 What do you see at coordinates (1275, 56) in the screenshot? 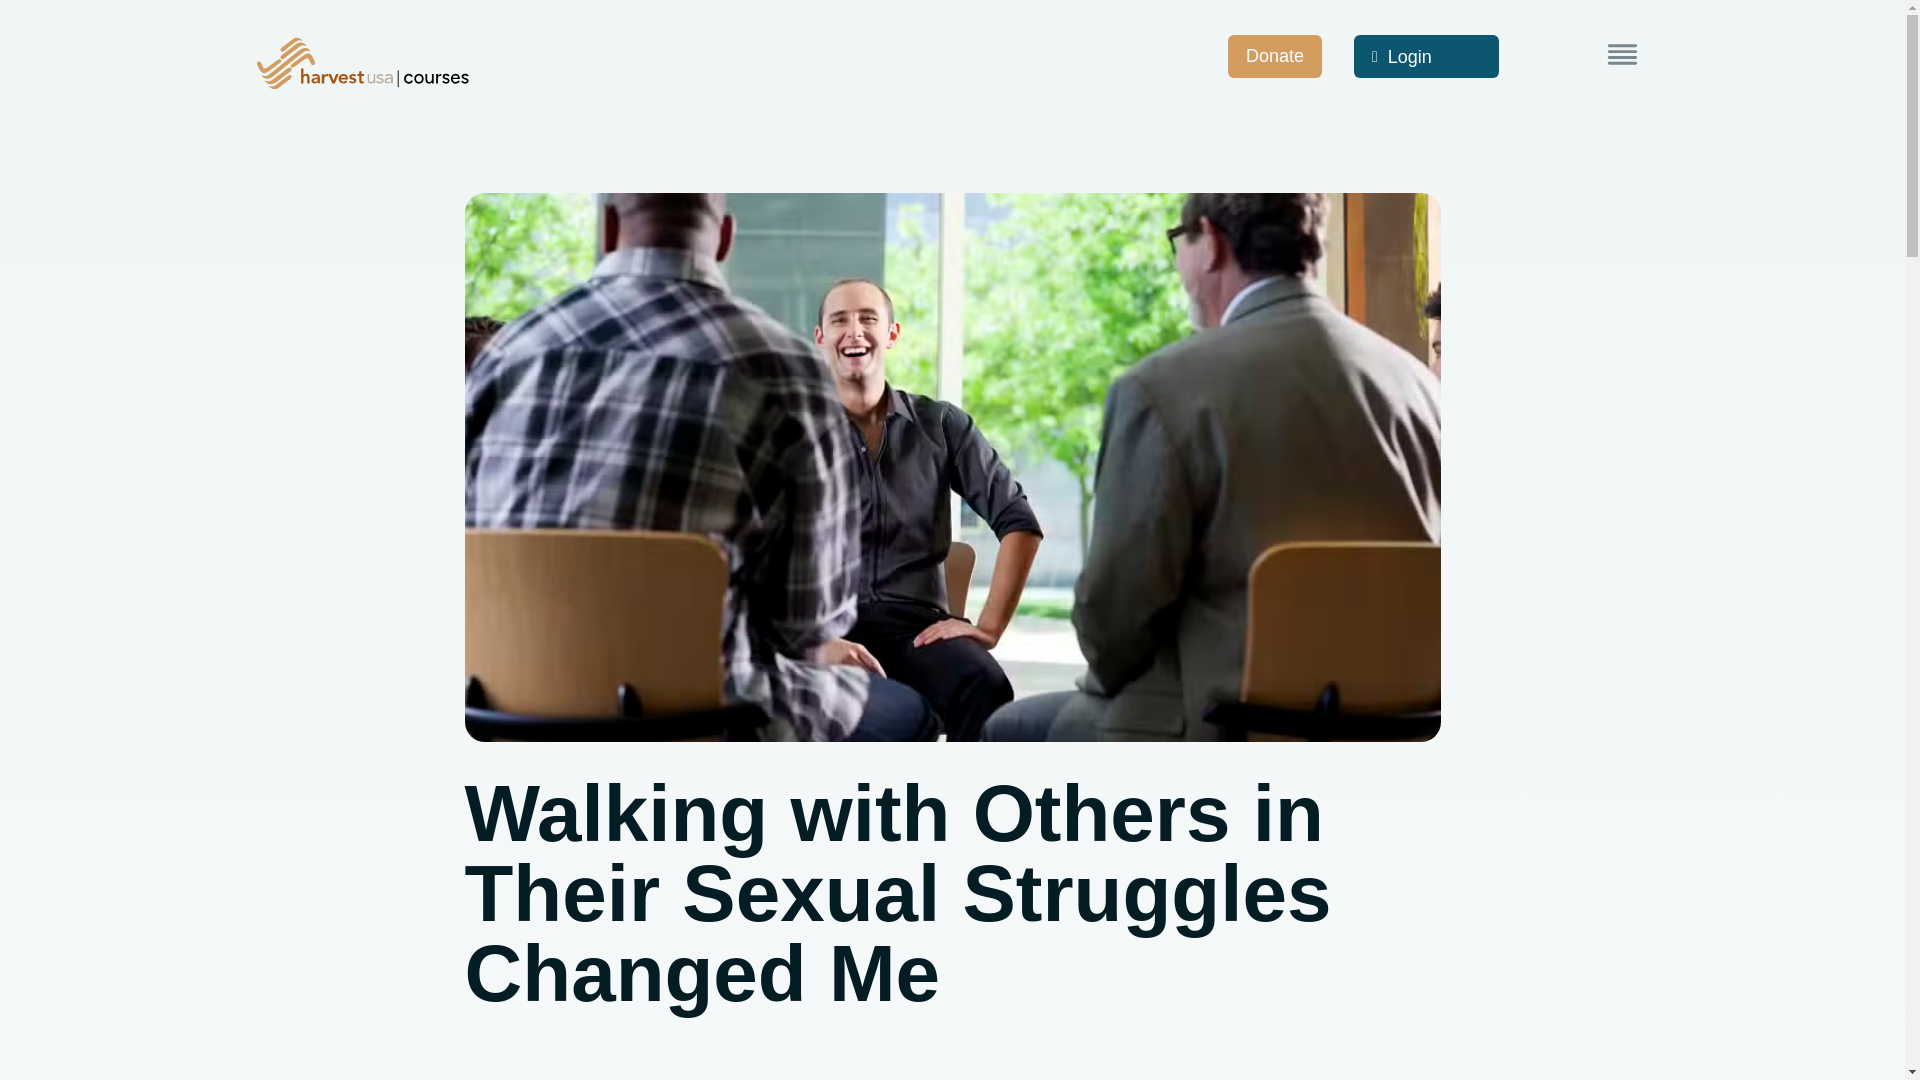
I see `Donate` at bounding box center [1275, 56].